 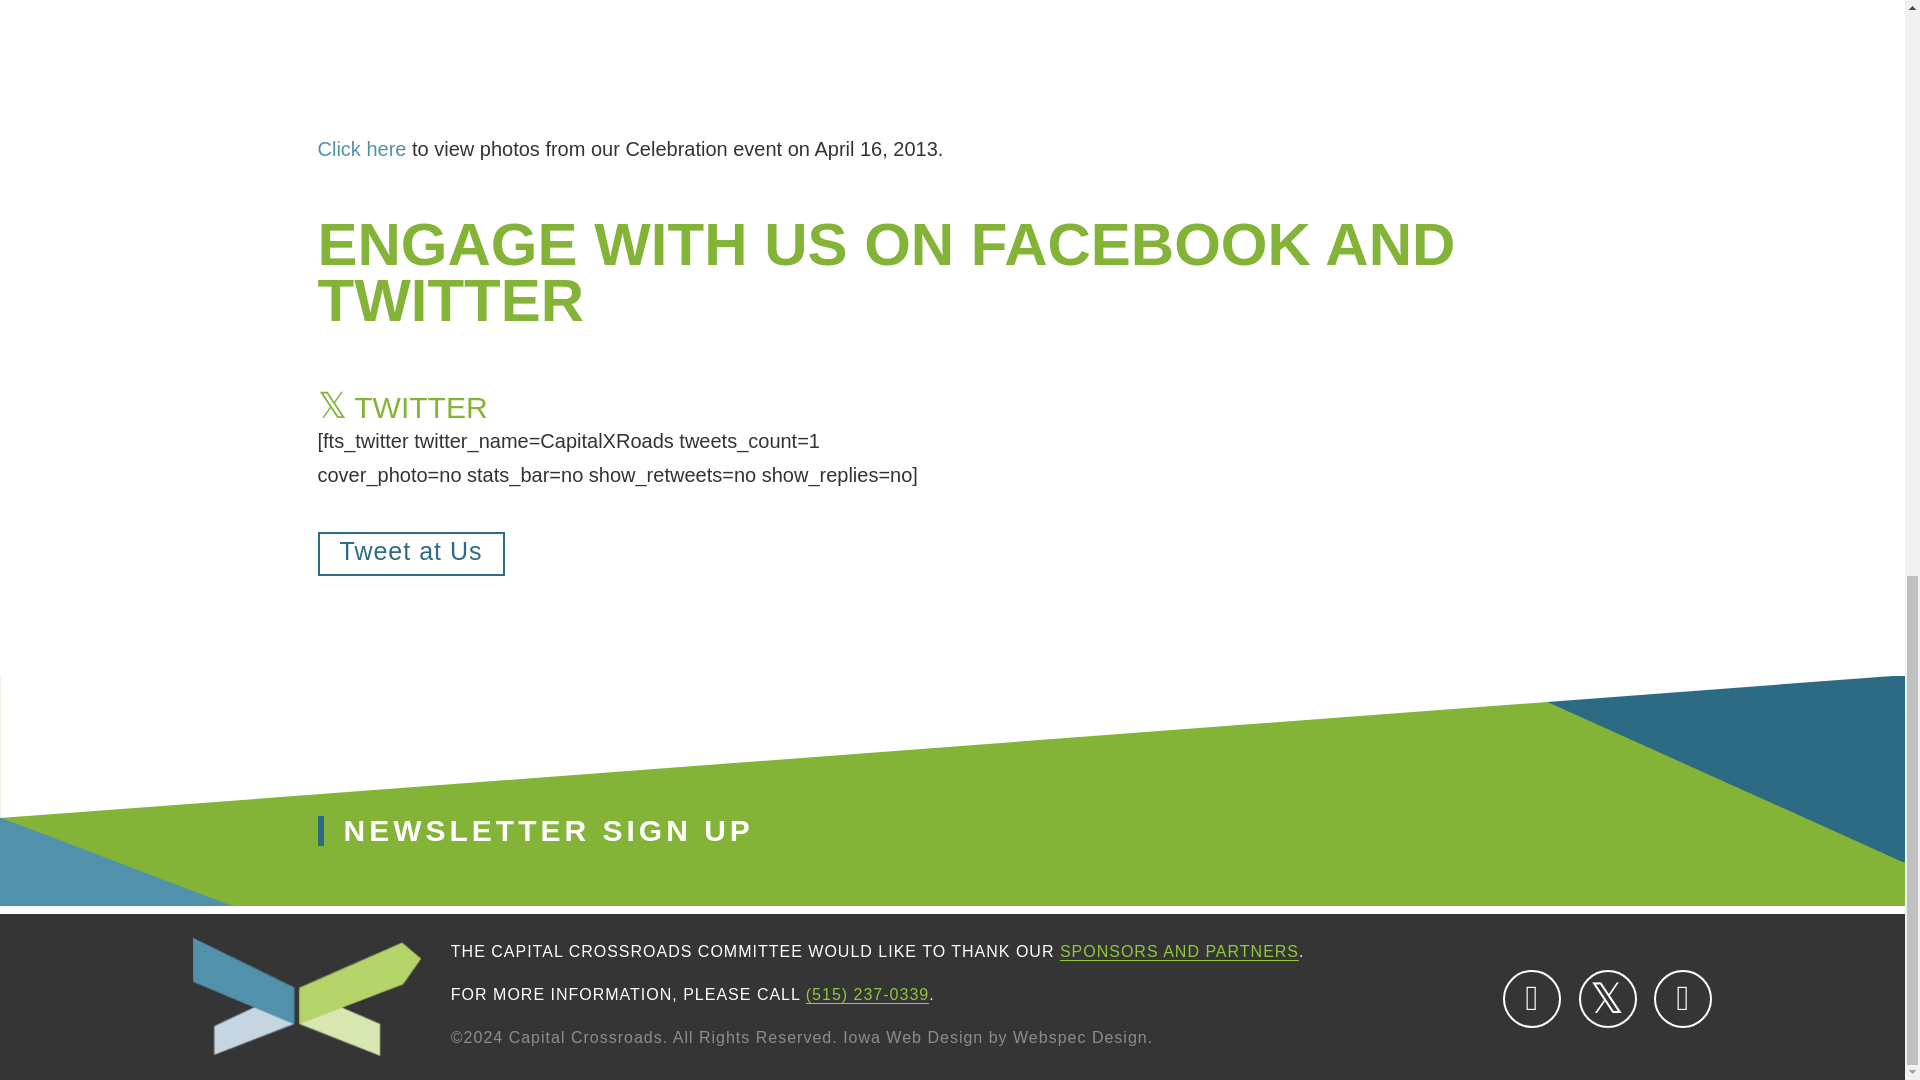 What do you see at coordinates (912, 1038) in the screenshot?
I see `Iowa Web Design` at bounding box center [912, 1038].